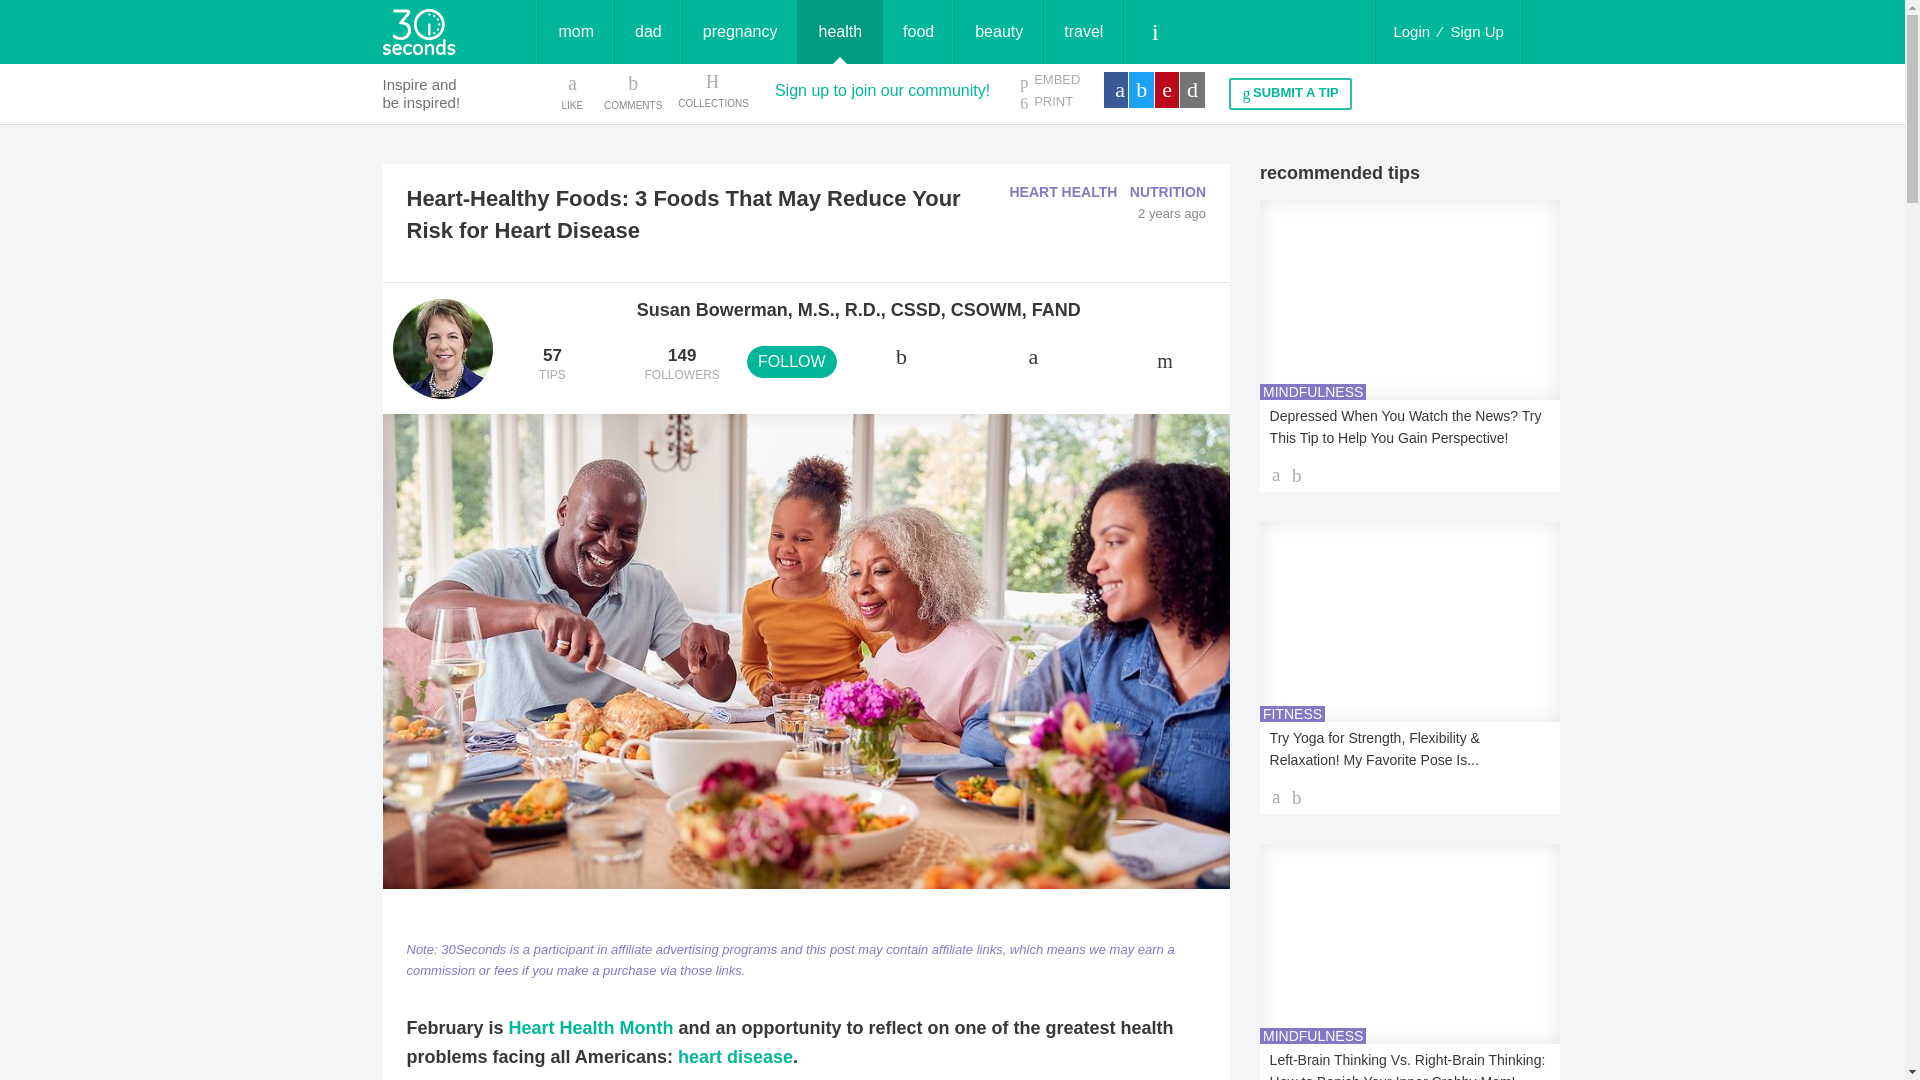 This screenshot has height=1080, width=1920. Describe the element at coordinates (740, 32) in the screenshot. I see `pregnancy` at that location.